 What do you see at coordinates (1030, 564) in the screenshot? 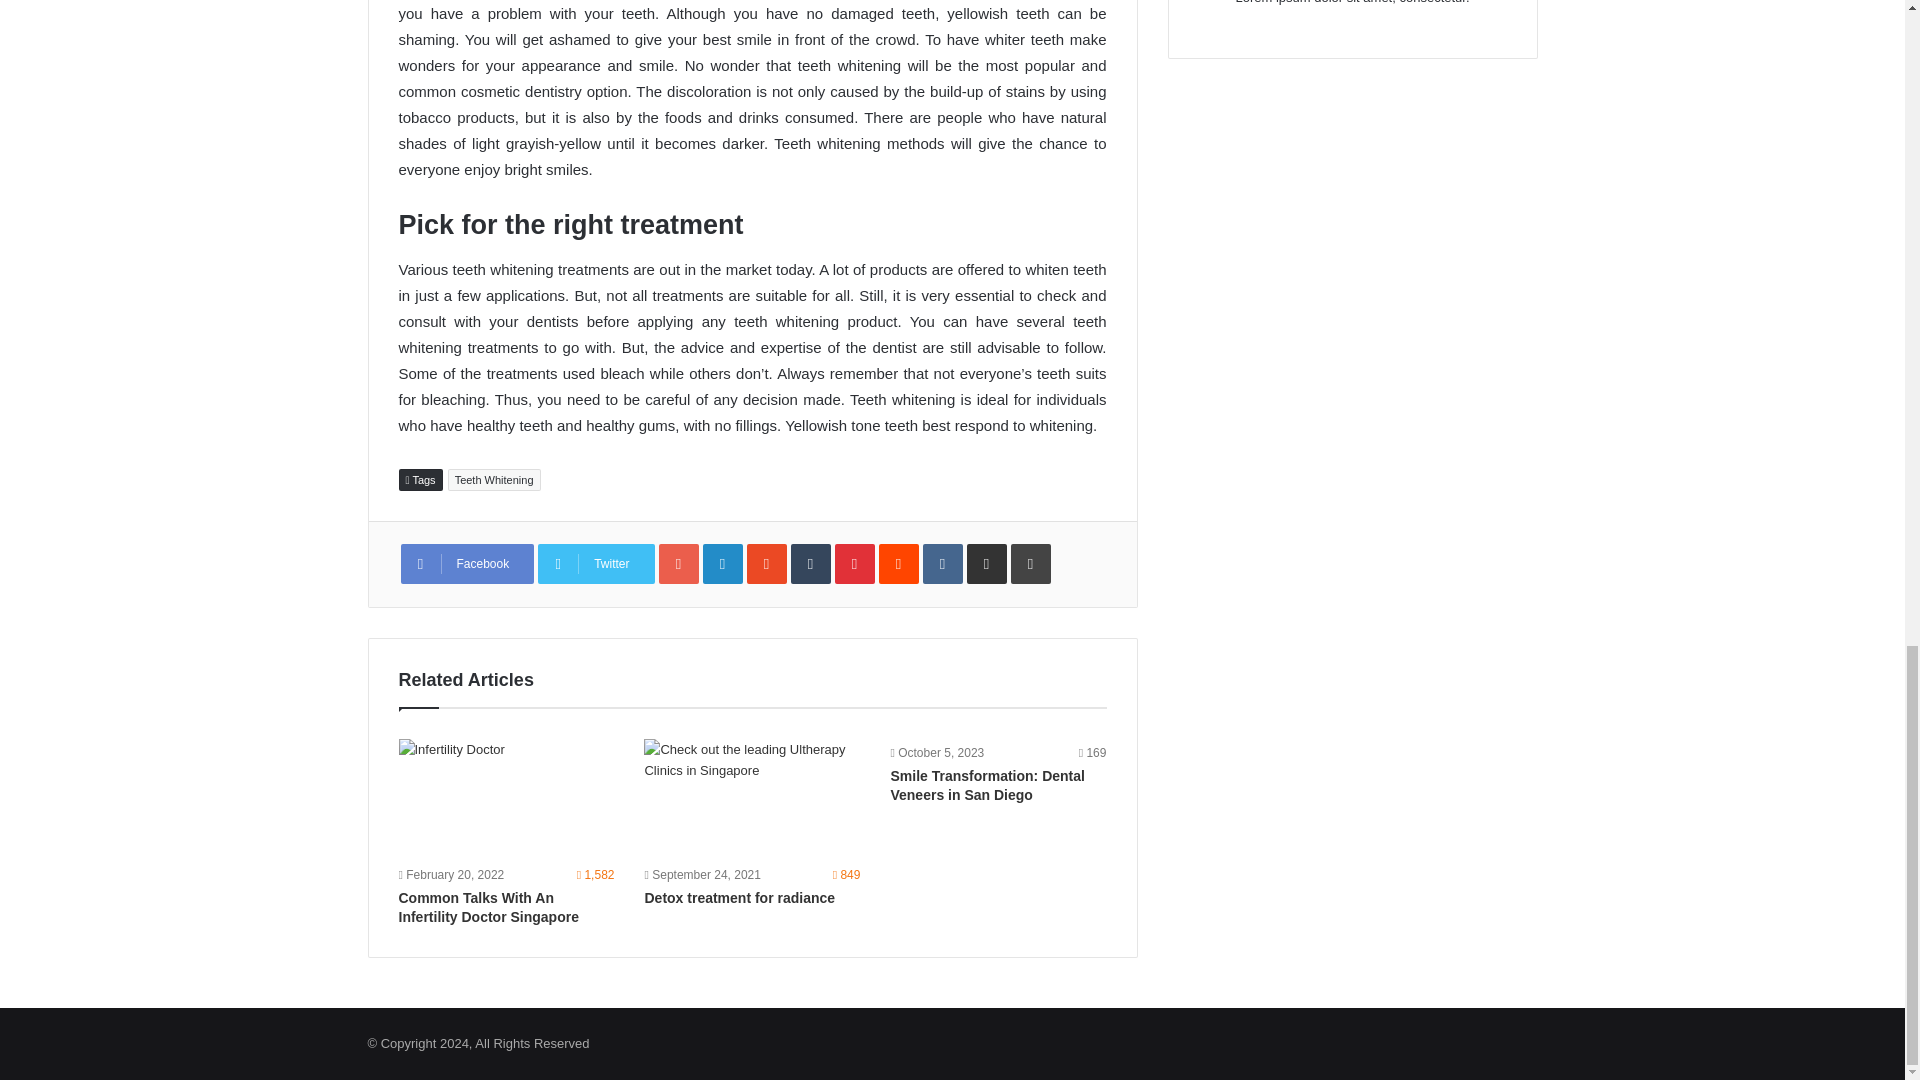
I see `Print` at bounding box center [1030, 564].